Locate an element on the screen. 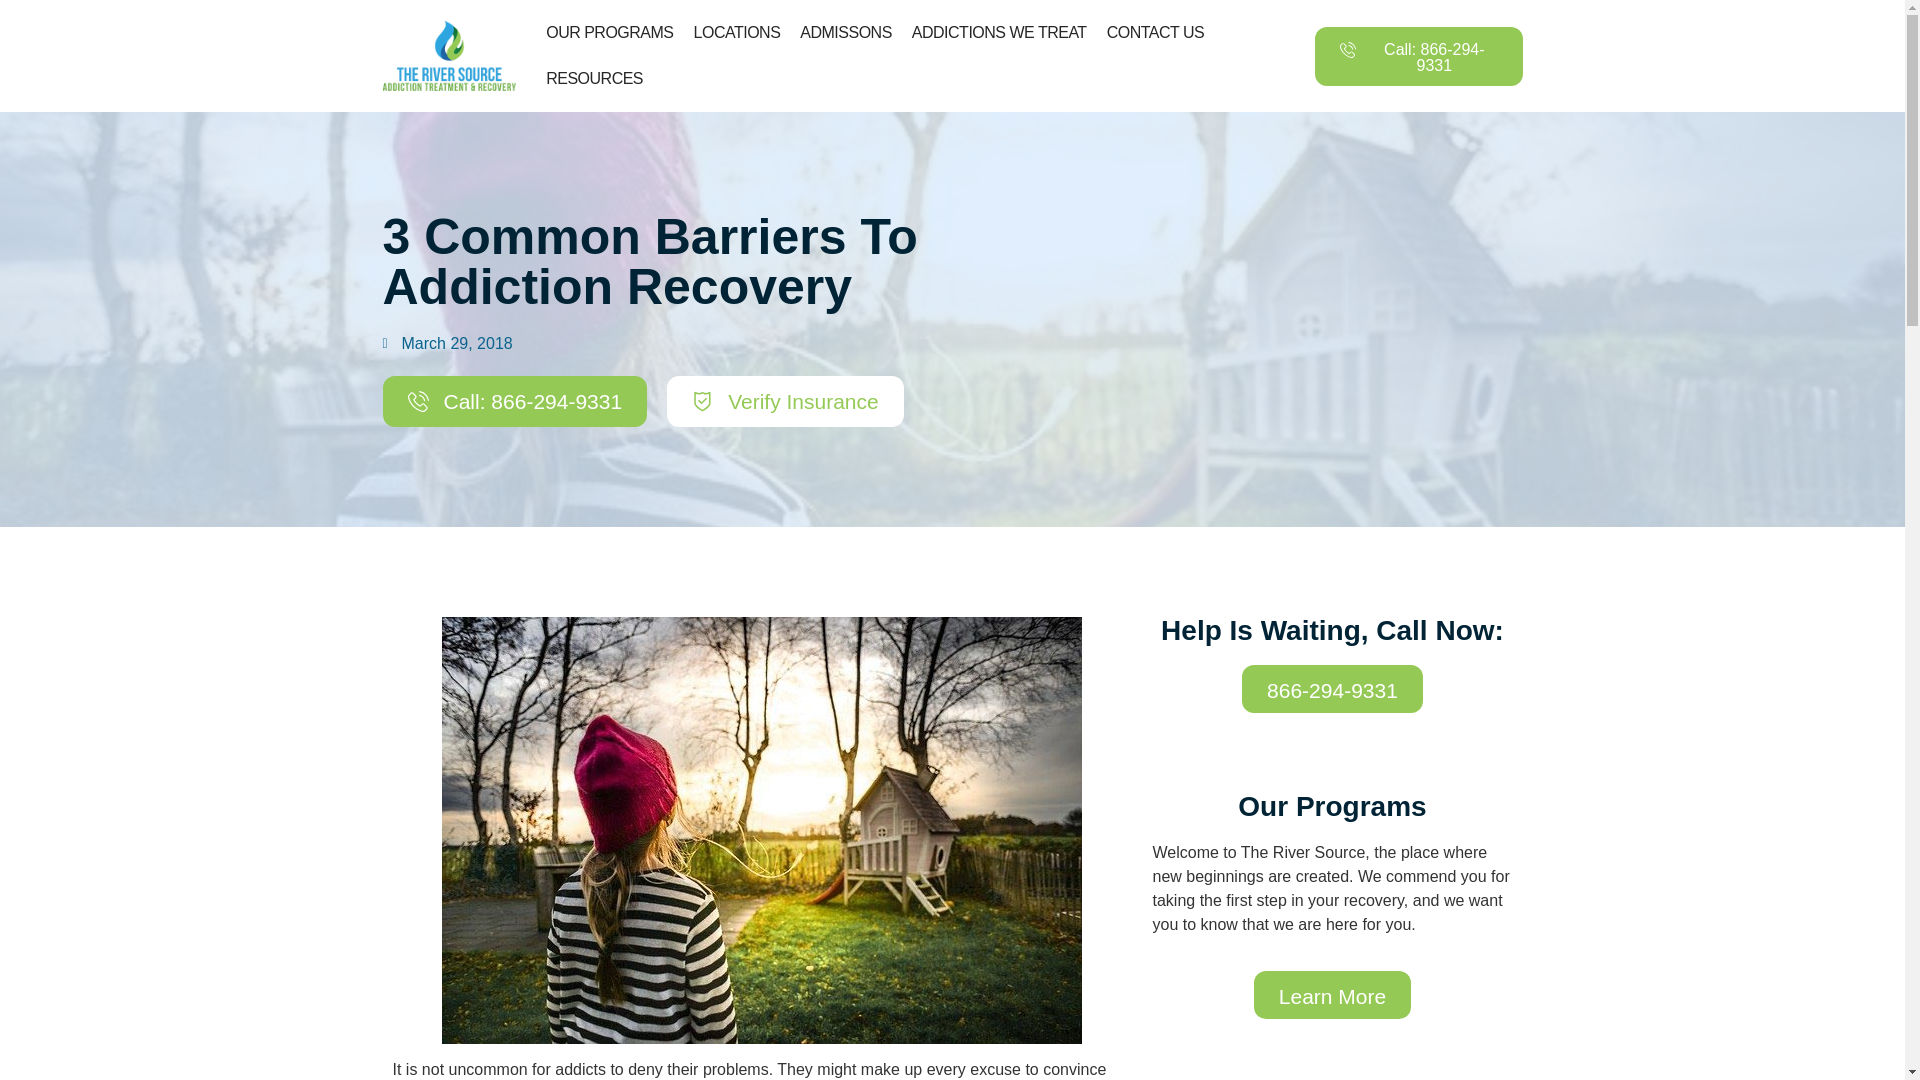  ADMISSONS is located at coordinates (846, 32).